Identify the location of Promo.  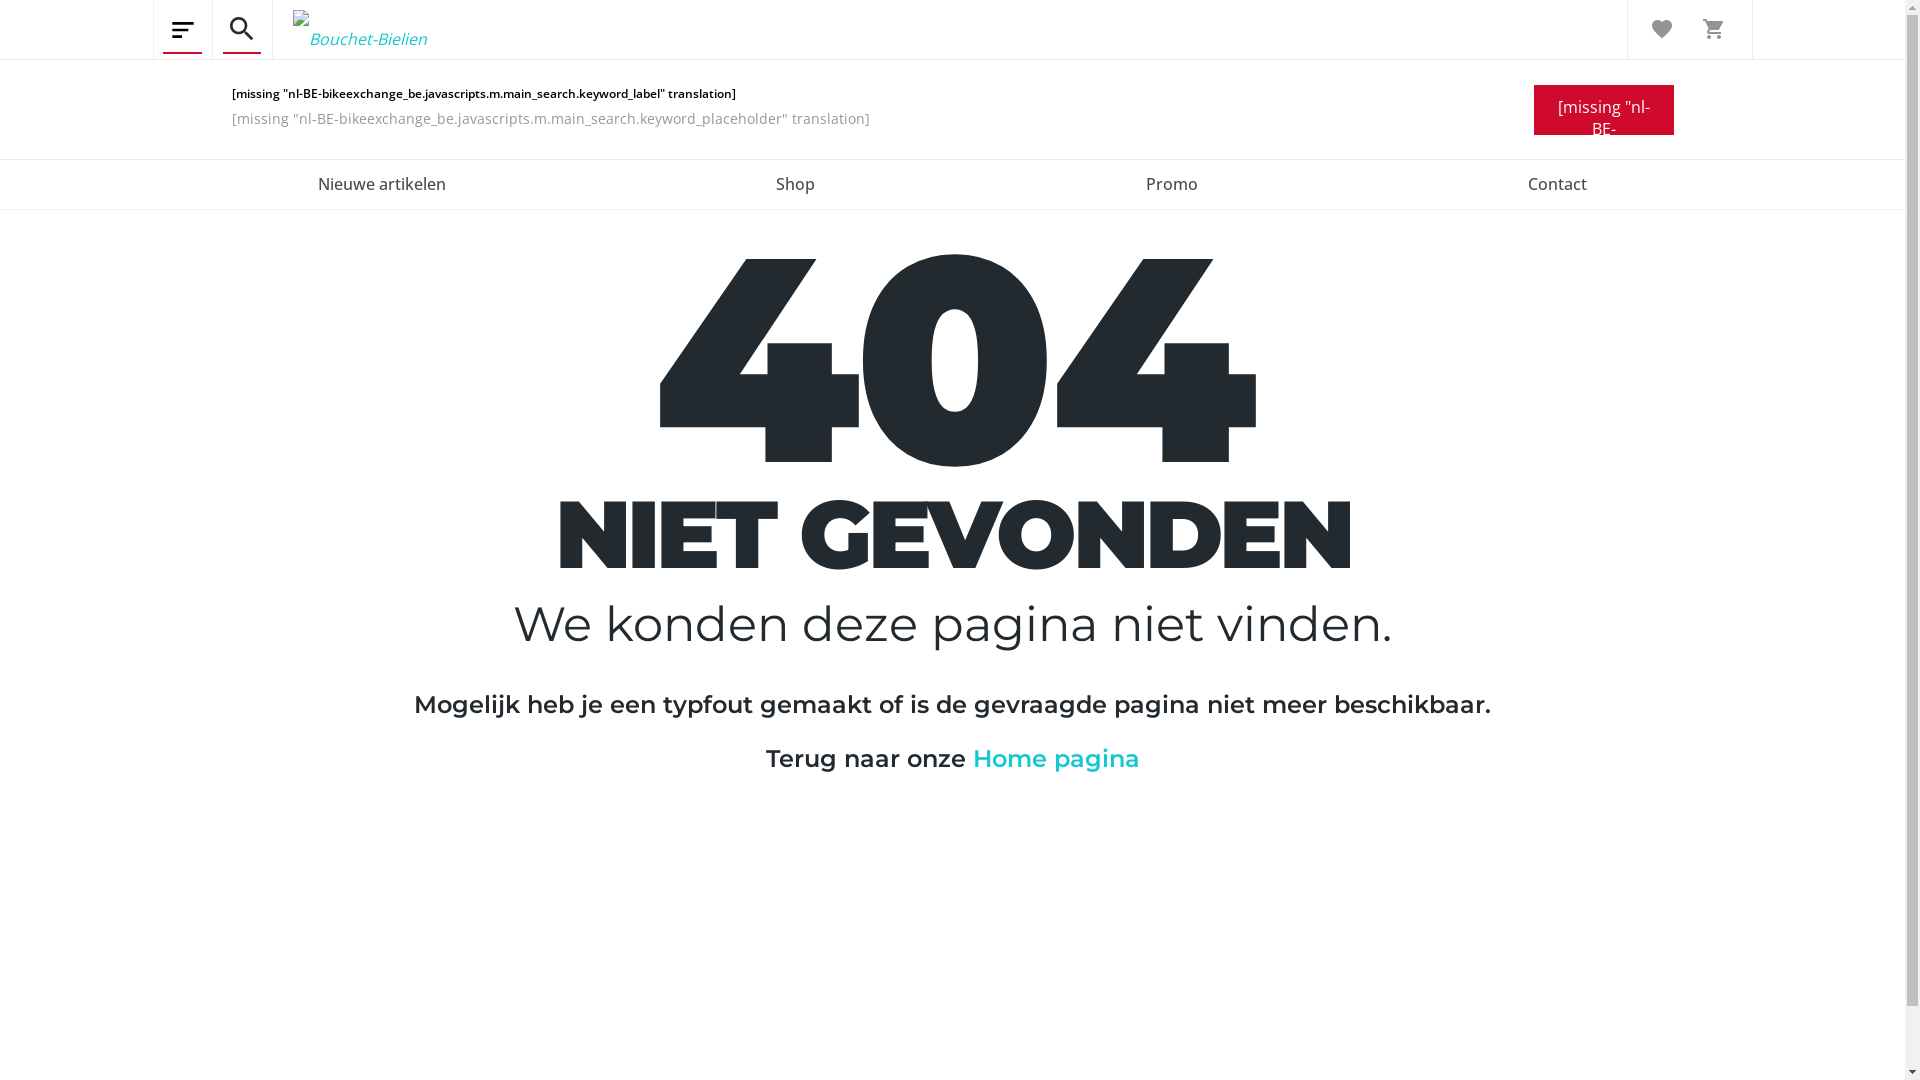
(1171, 185).